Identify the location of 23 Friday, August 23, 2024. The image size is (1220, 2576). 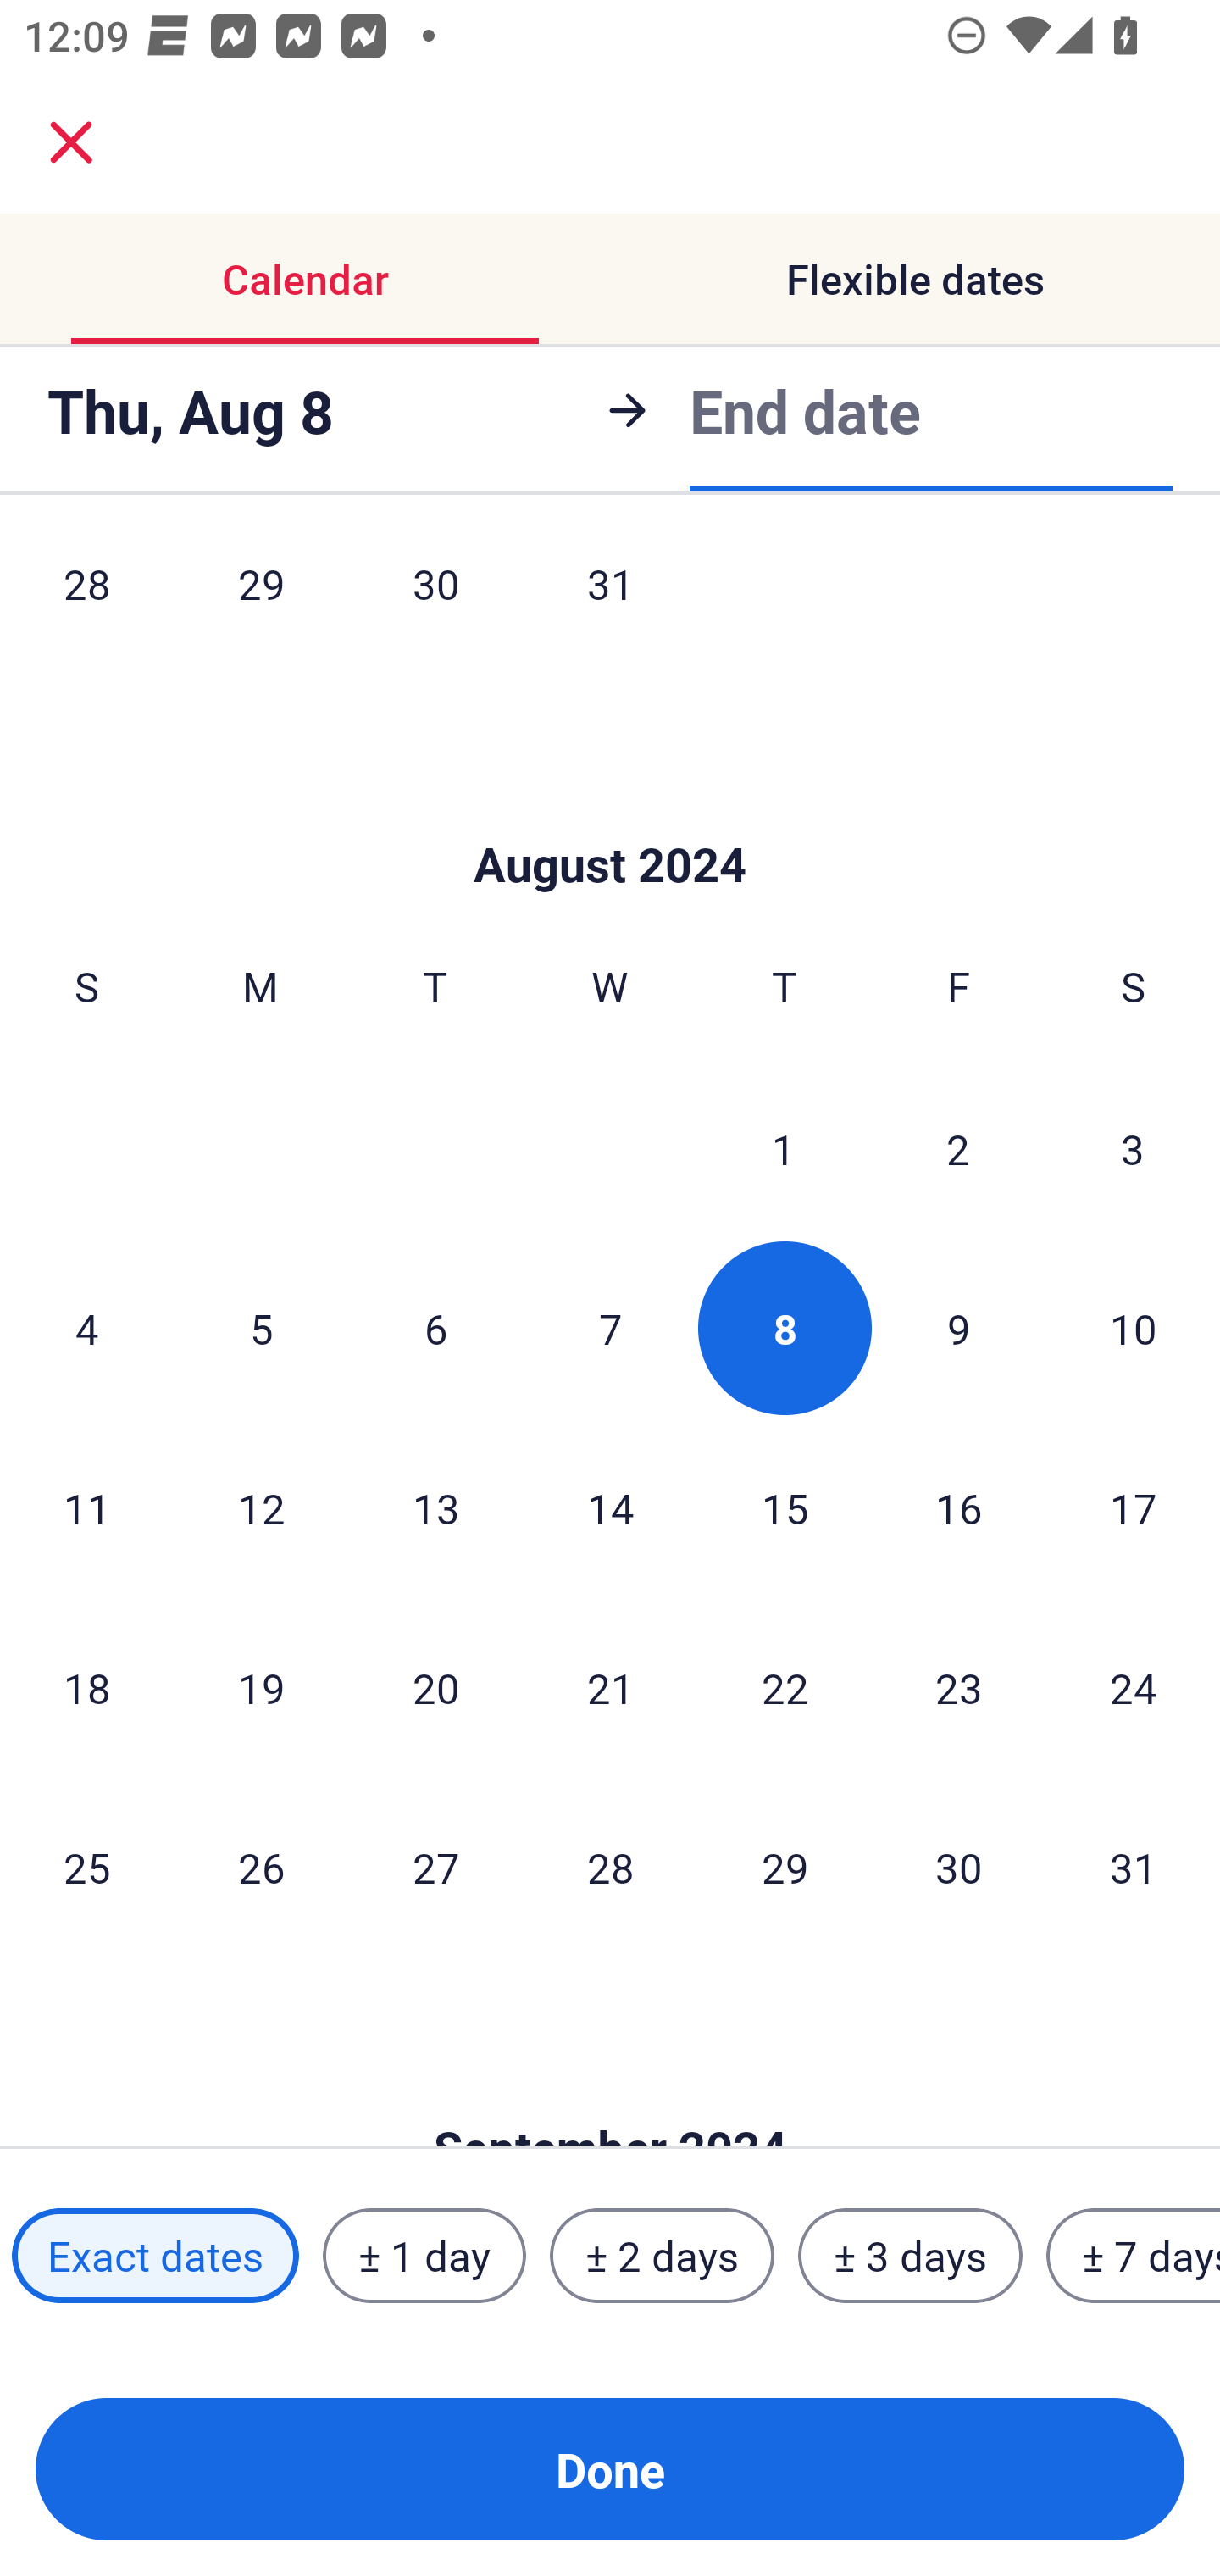
(959, 1686).